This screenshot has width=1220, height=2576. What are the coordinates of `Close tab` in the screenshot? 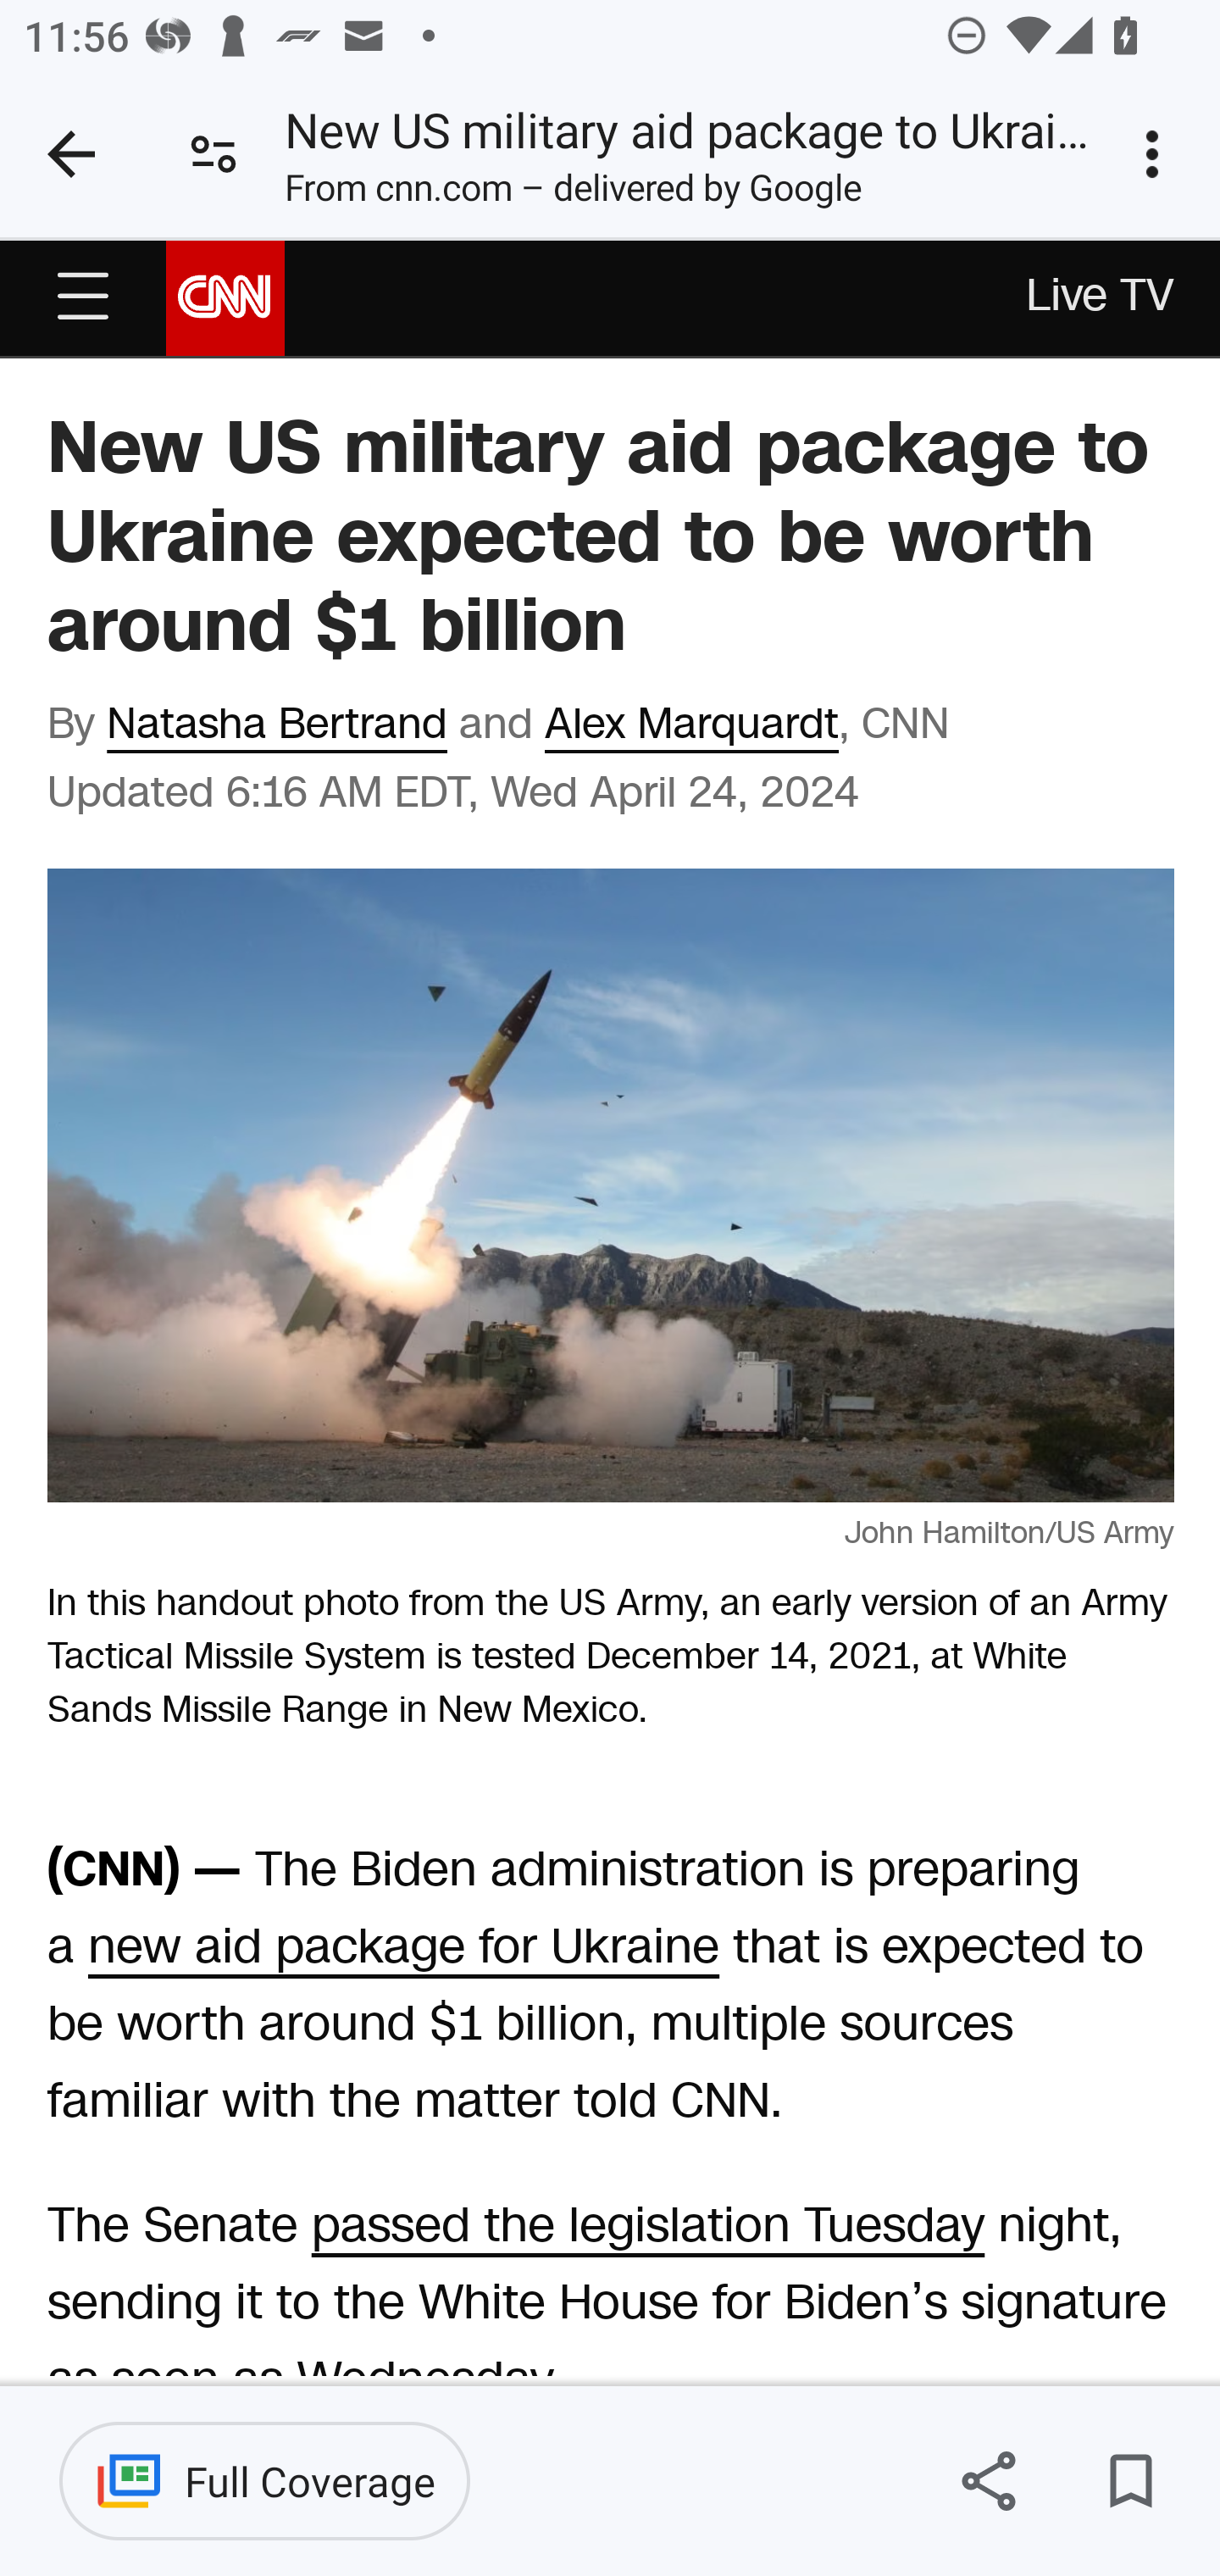 It's located at (71, 154).